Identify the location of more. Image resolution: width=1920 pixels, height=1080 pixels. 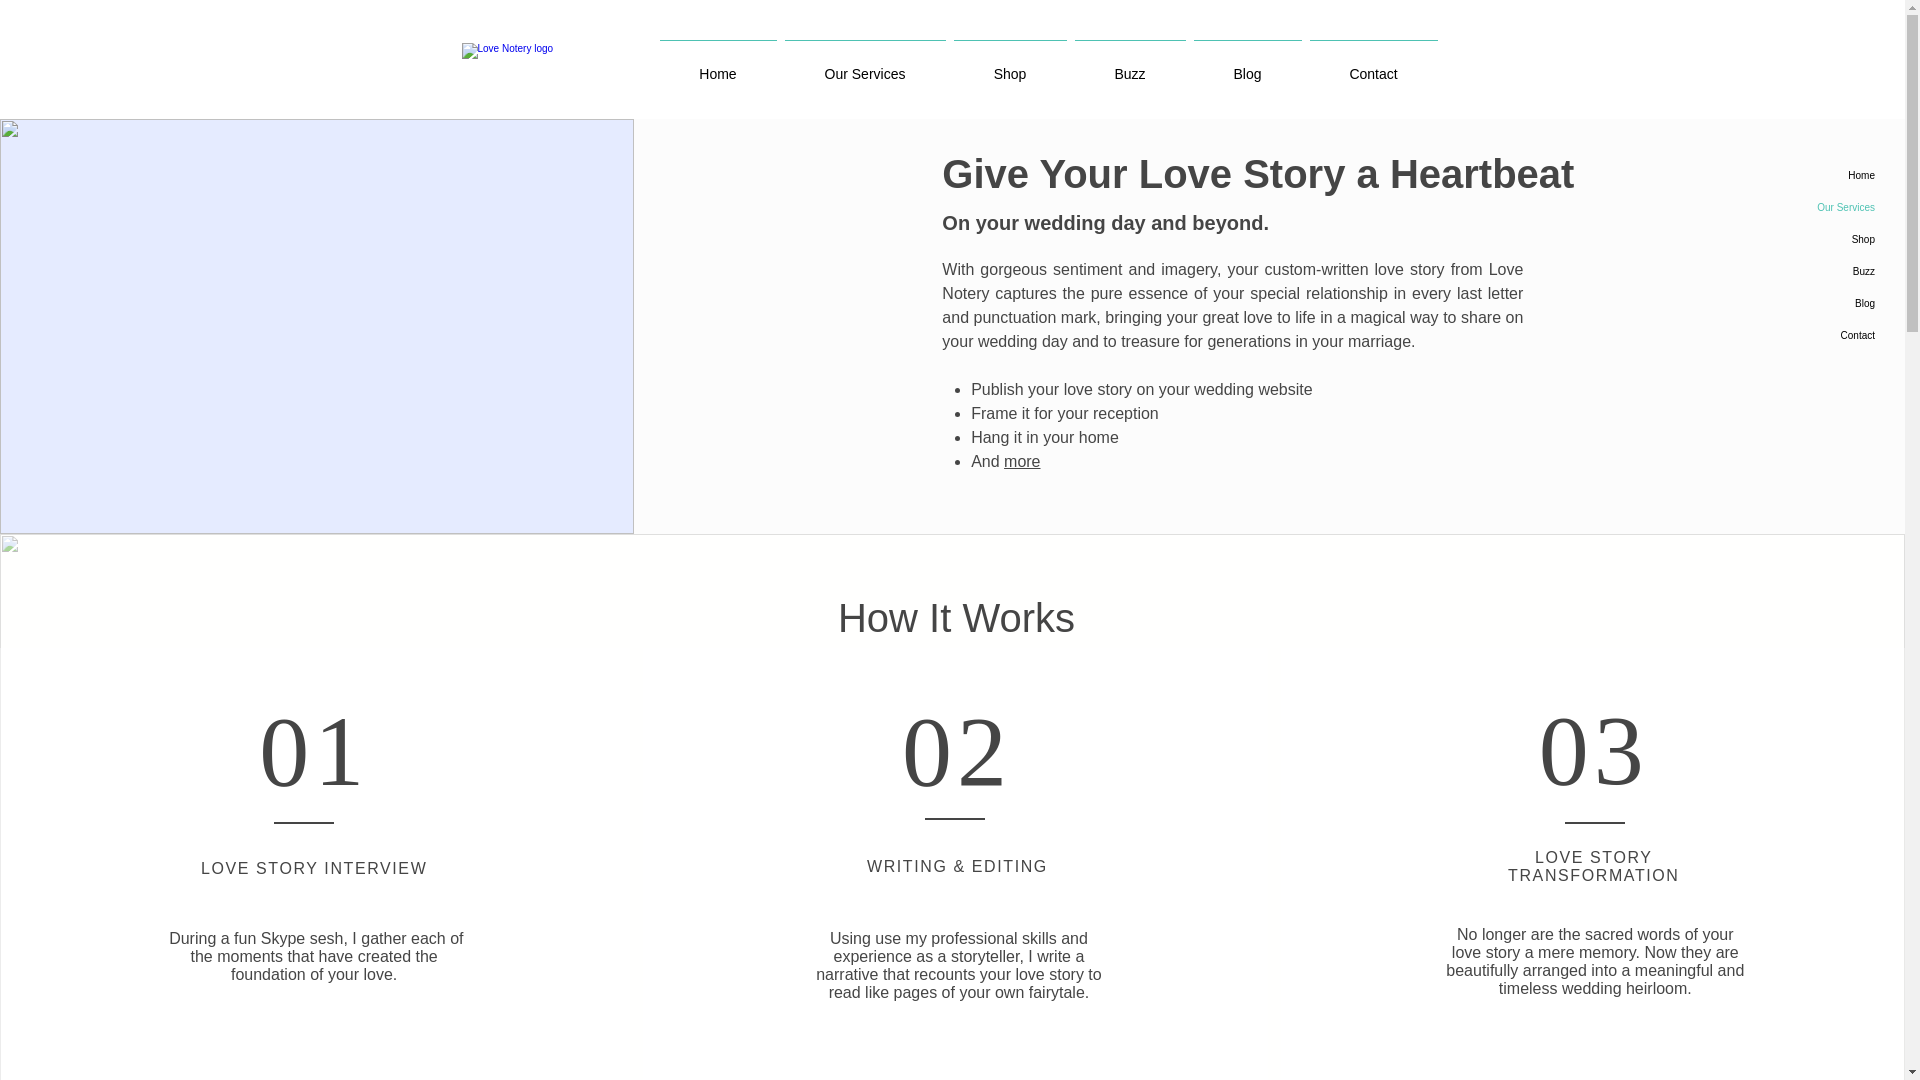
(1022, 460).